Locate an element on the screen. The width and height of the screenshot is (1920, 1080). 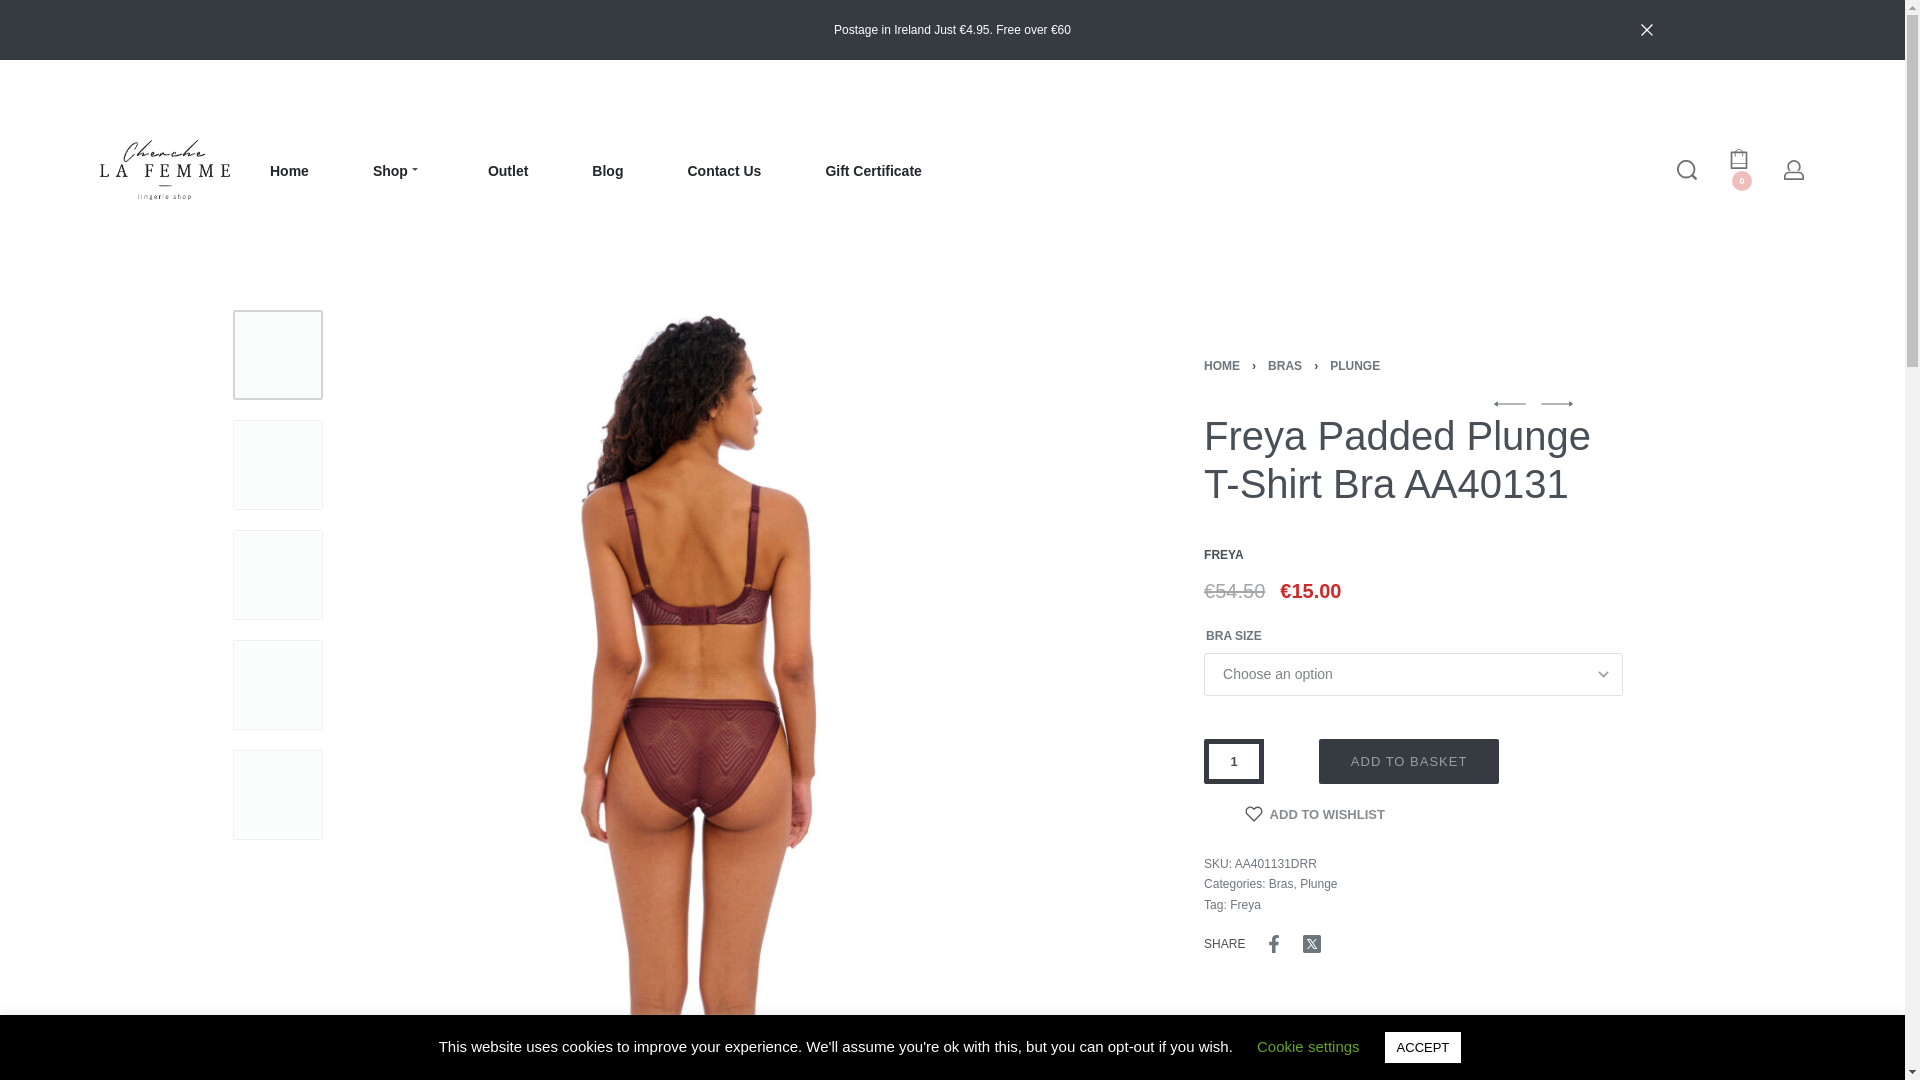
Home is located at coordinates (290, 171).